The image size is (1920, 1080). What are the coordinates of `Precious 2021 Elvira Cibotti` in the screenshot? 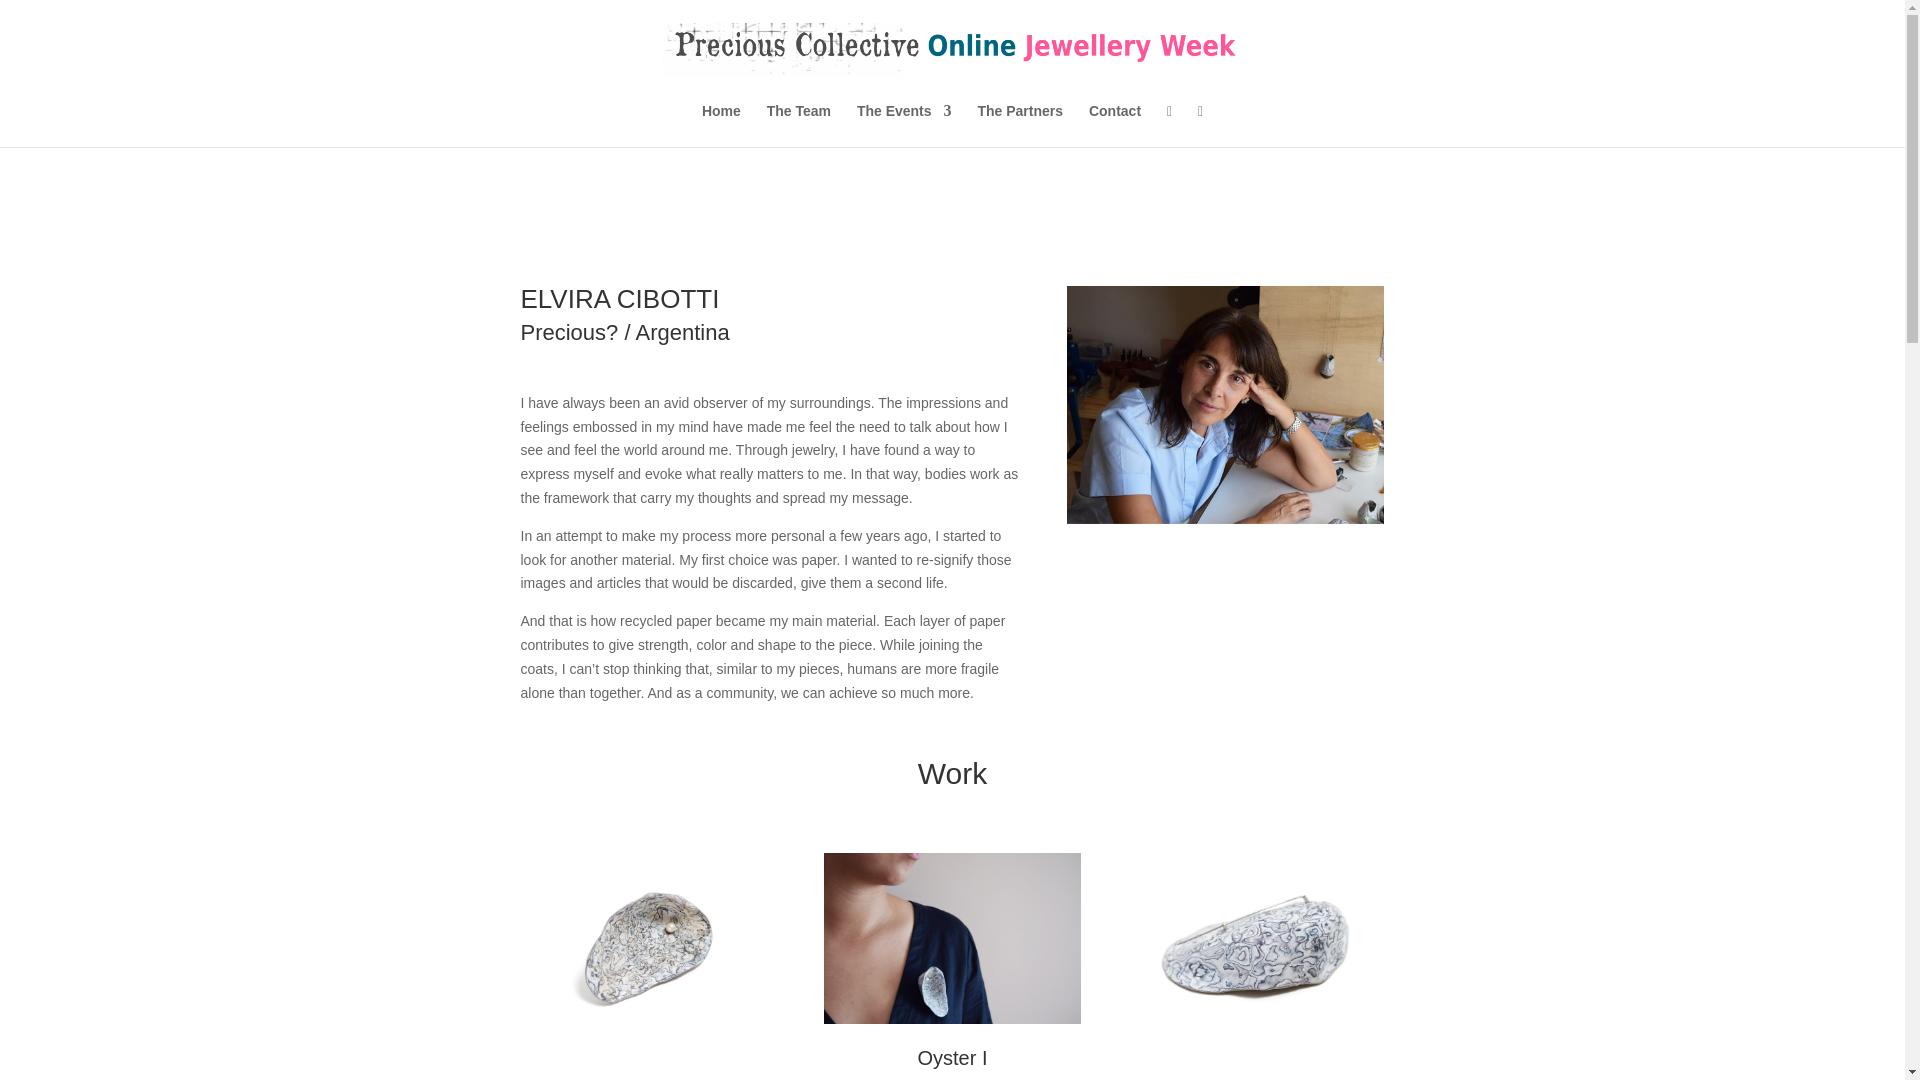 It's located at (1256, 938).